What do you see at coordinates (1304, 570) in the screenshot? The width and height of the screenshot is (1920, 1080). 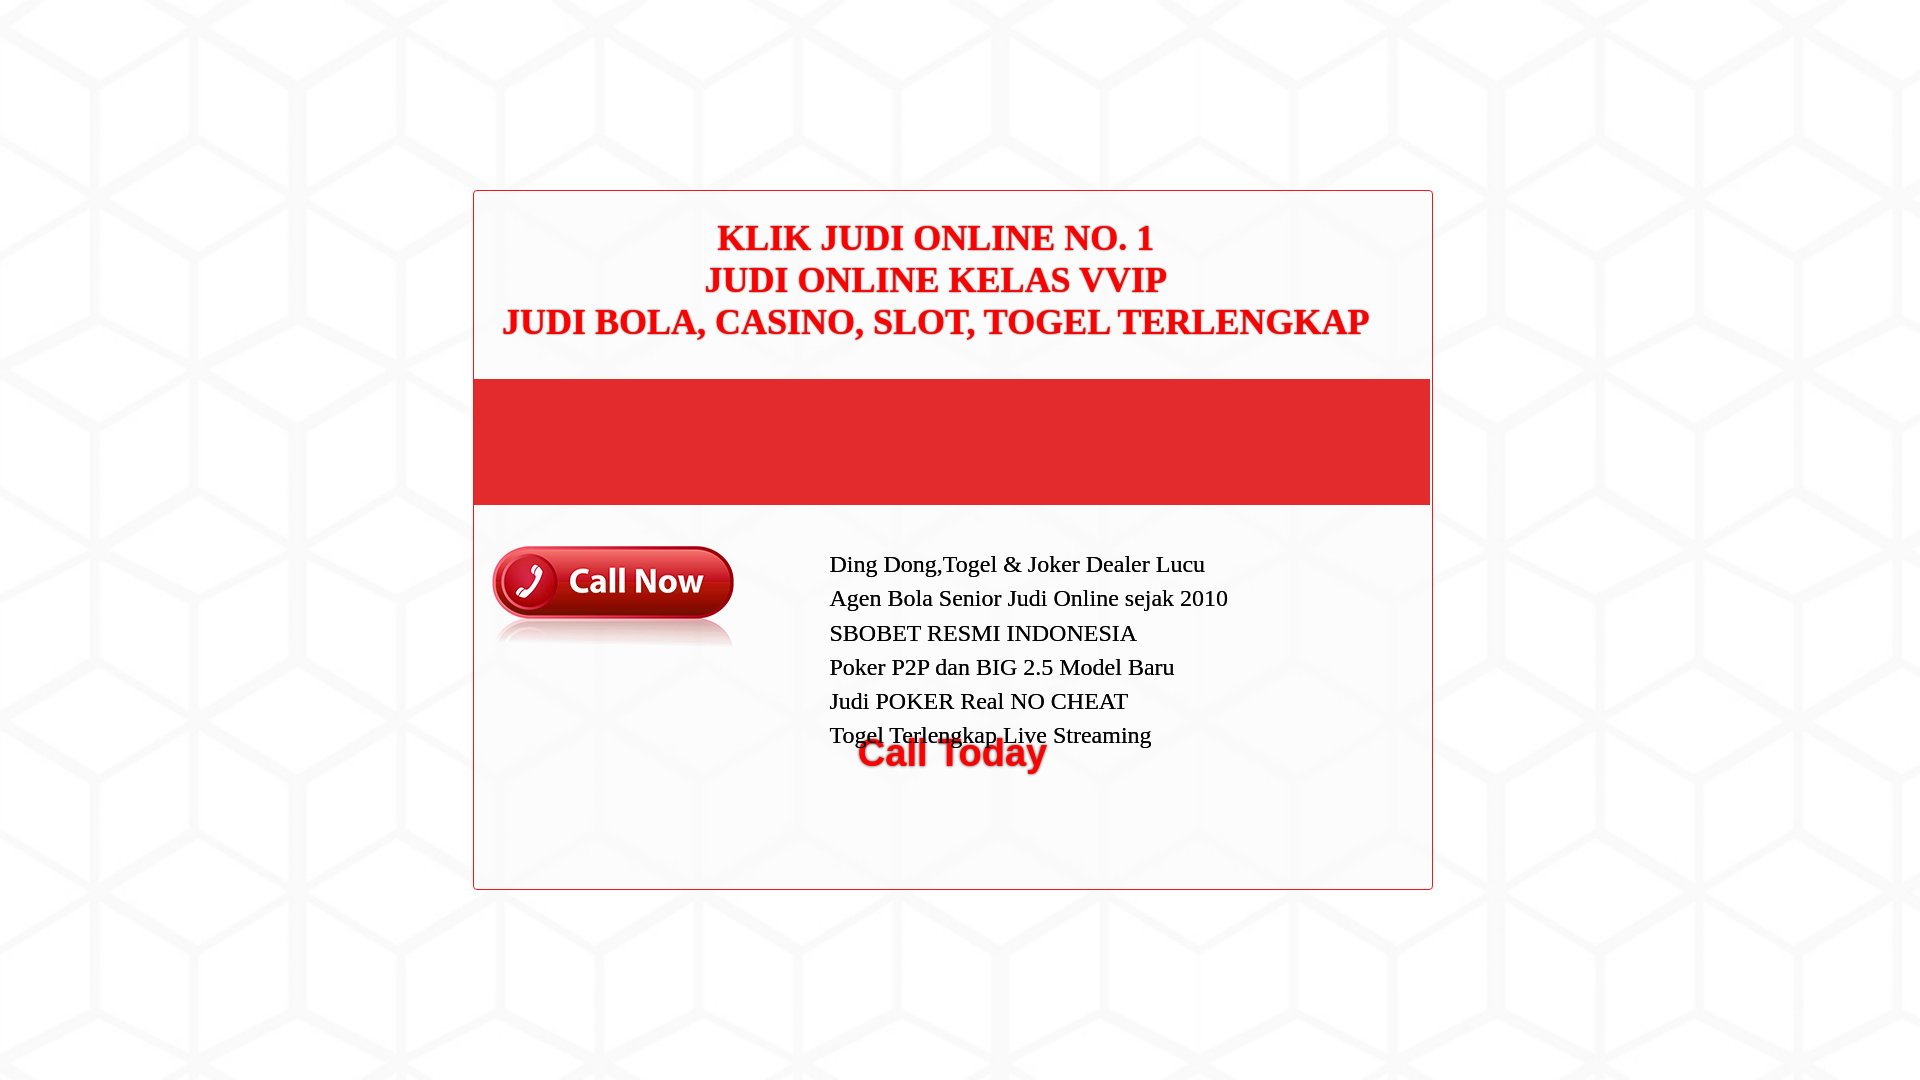 I see `July 2020` at bounding box center [1304, 570].